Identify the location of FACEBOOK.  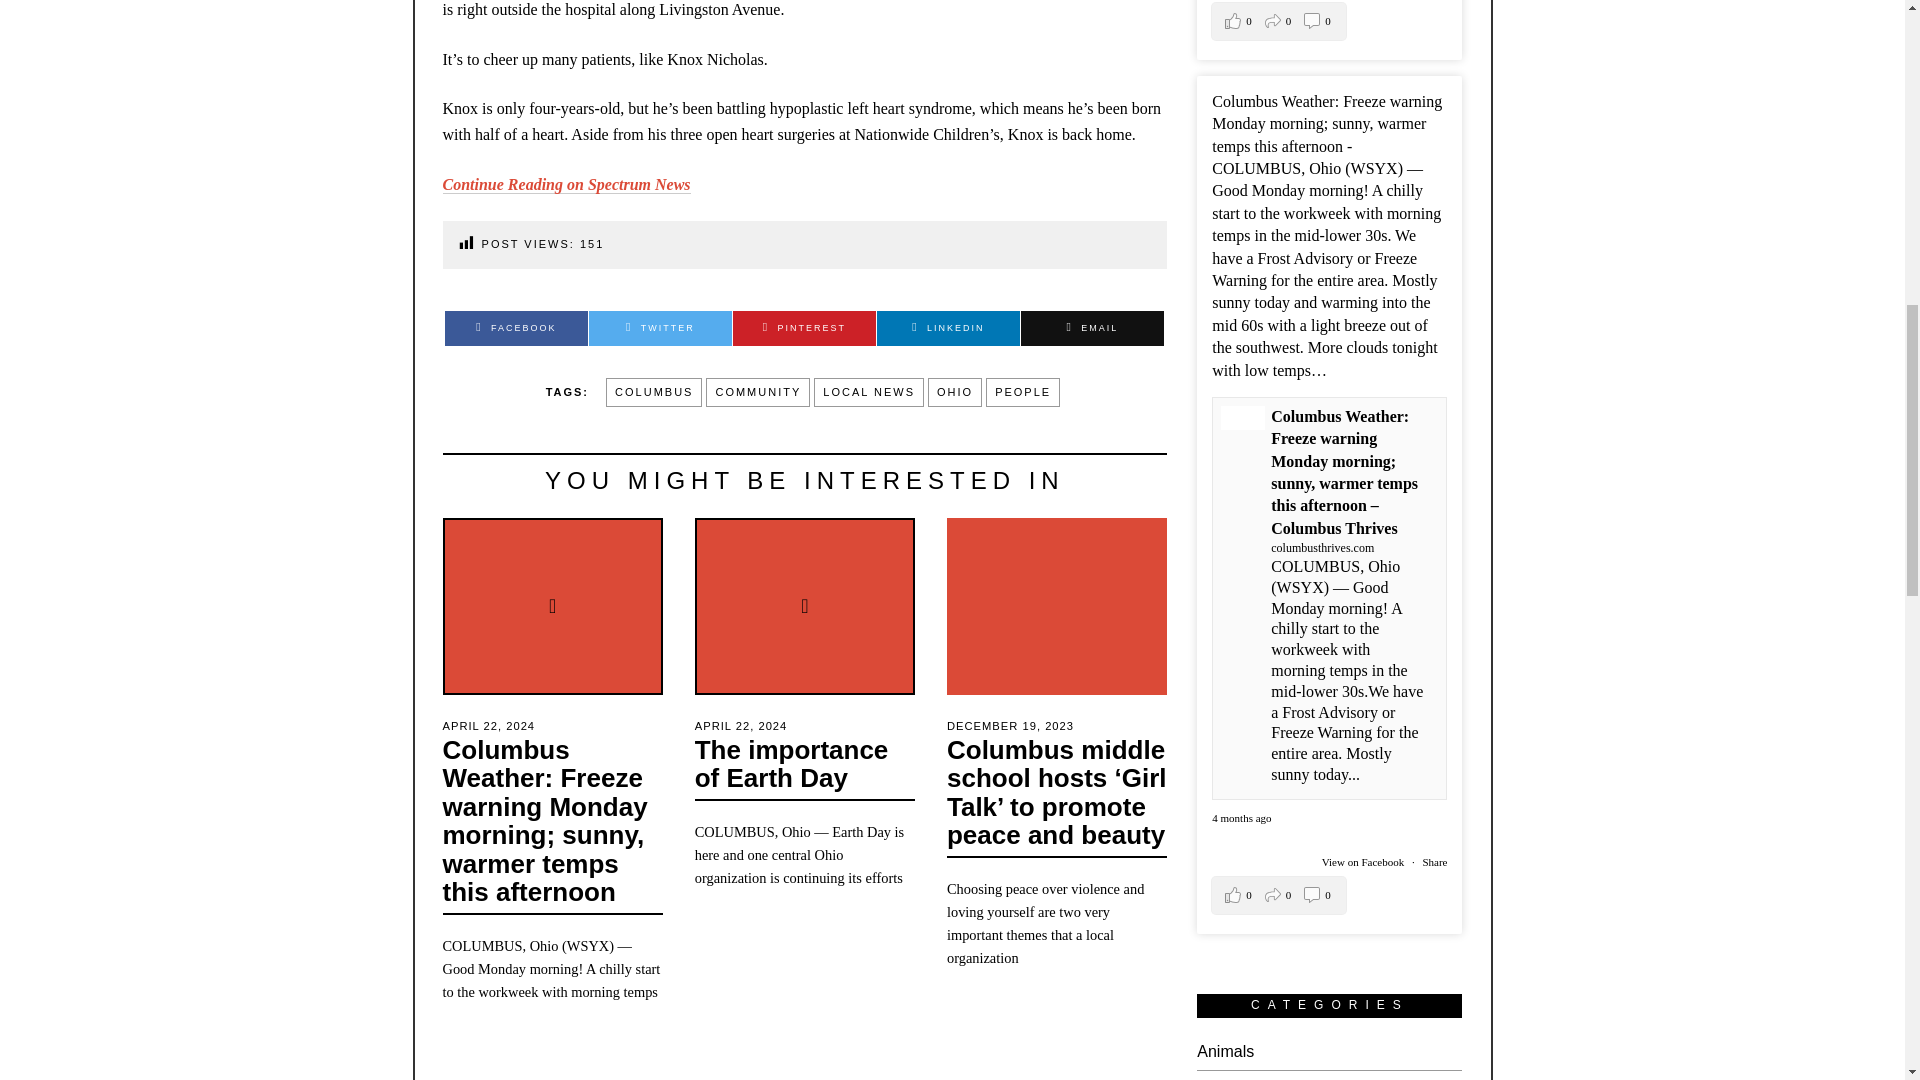
(516, 328).